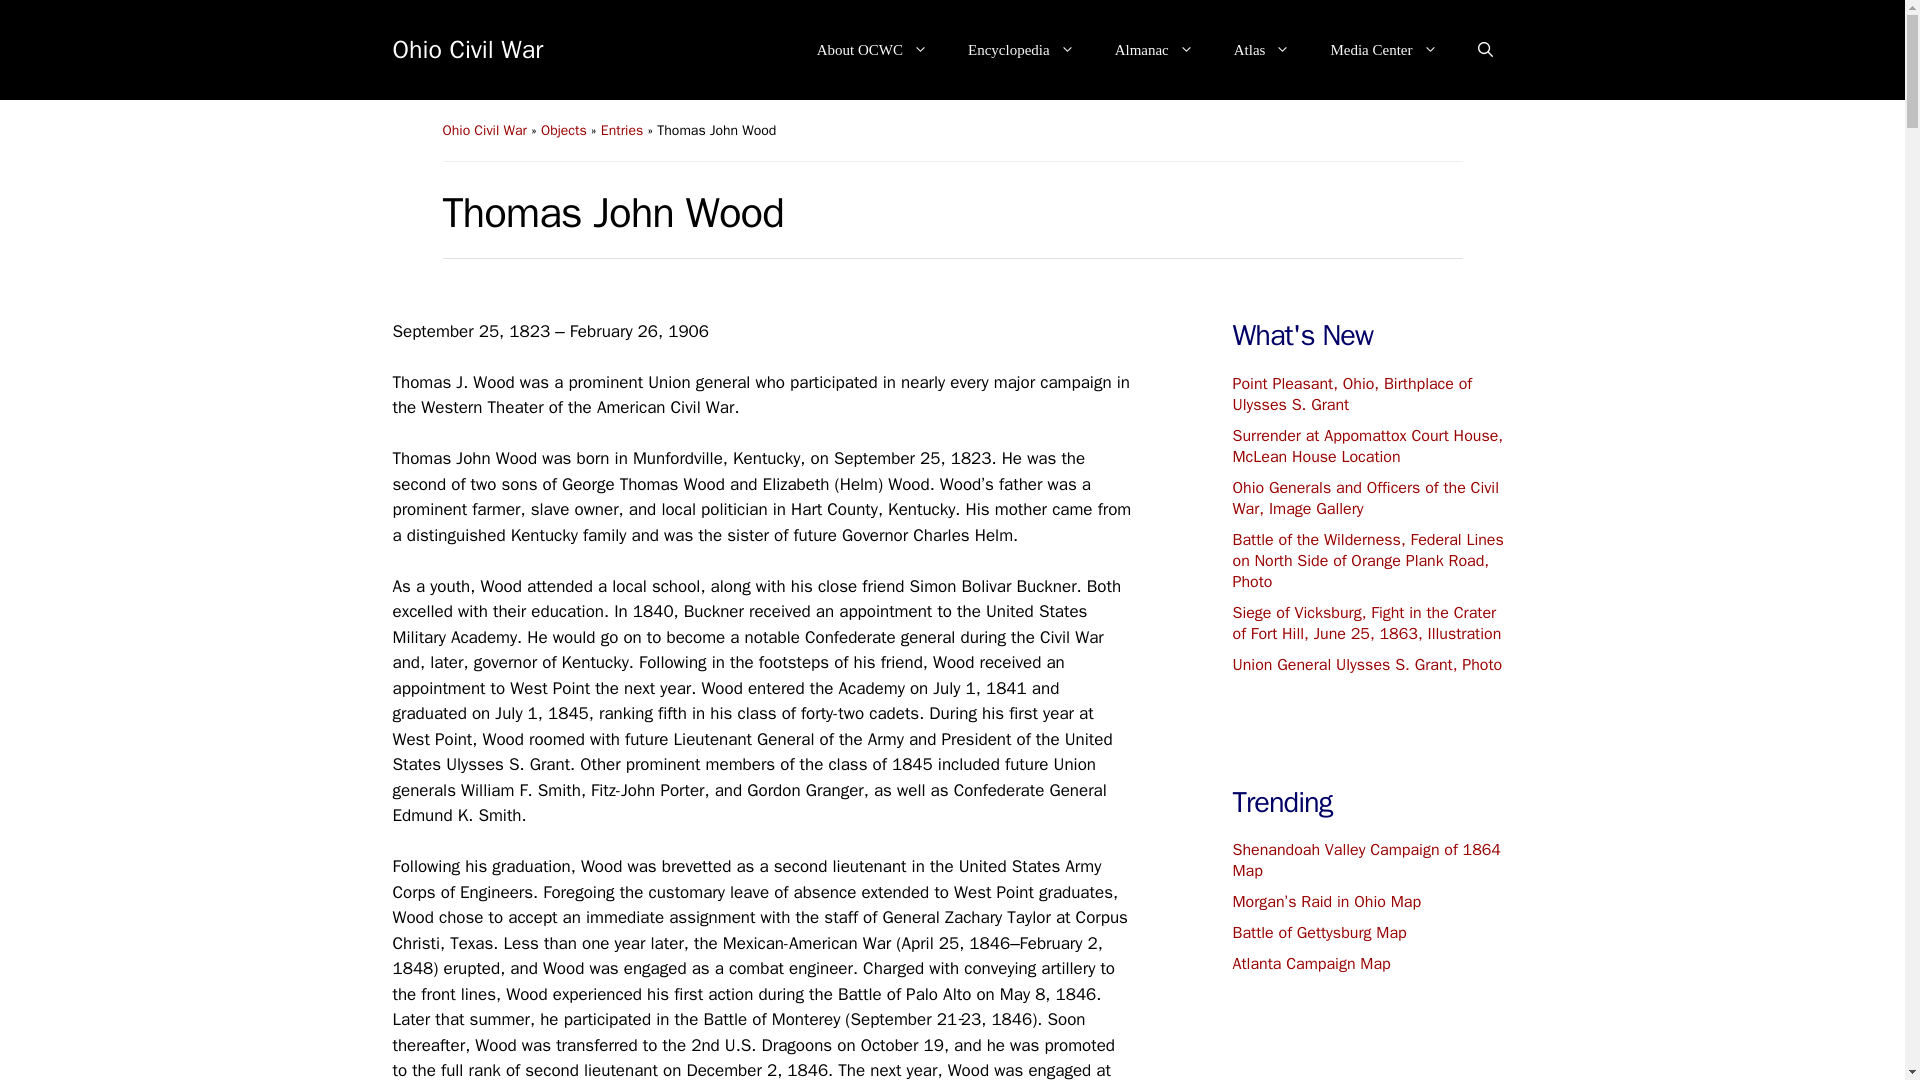  What do you see at coordinates (1262, 50) in the screenshot?
I see `Atlas` at bounding box center [1262, 50].